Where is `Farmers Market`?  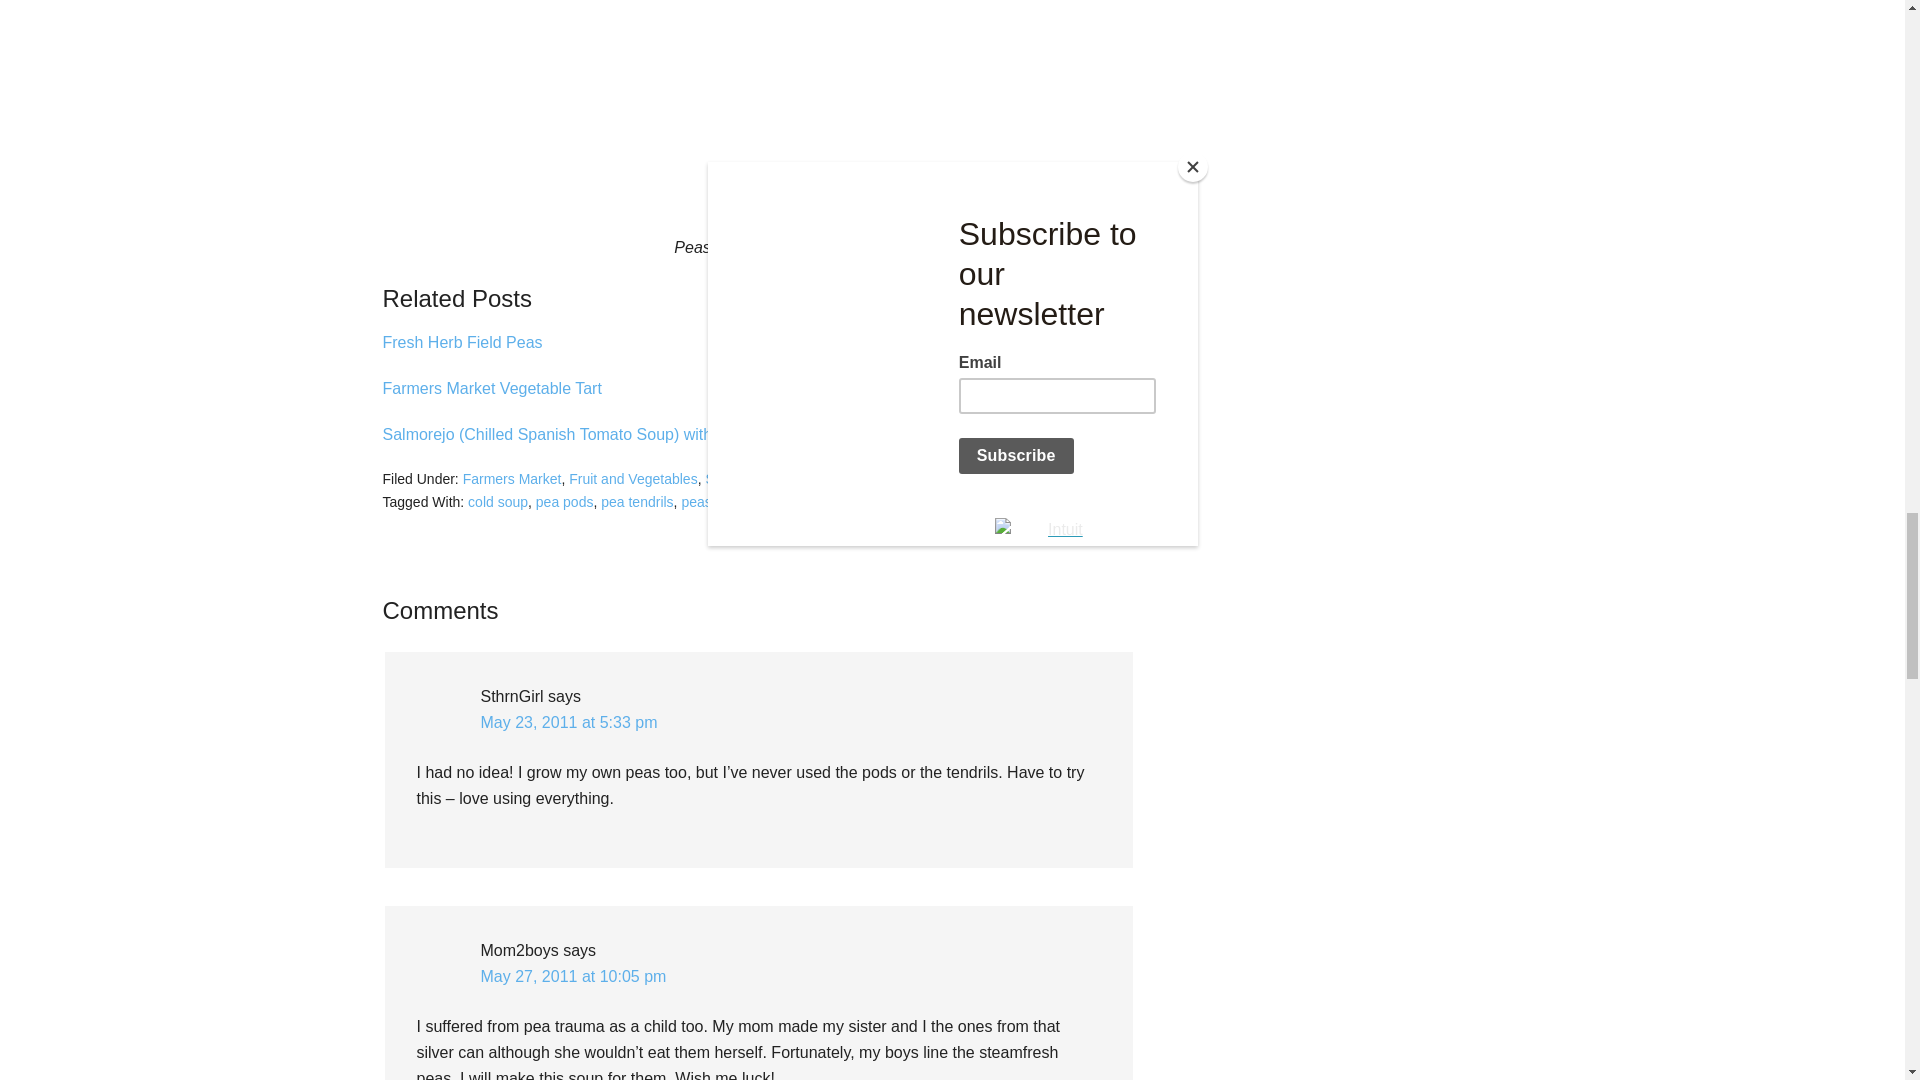 Farmers Market is located at coordinates (512, 478).